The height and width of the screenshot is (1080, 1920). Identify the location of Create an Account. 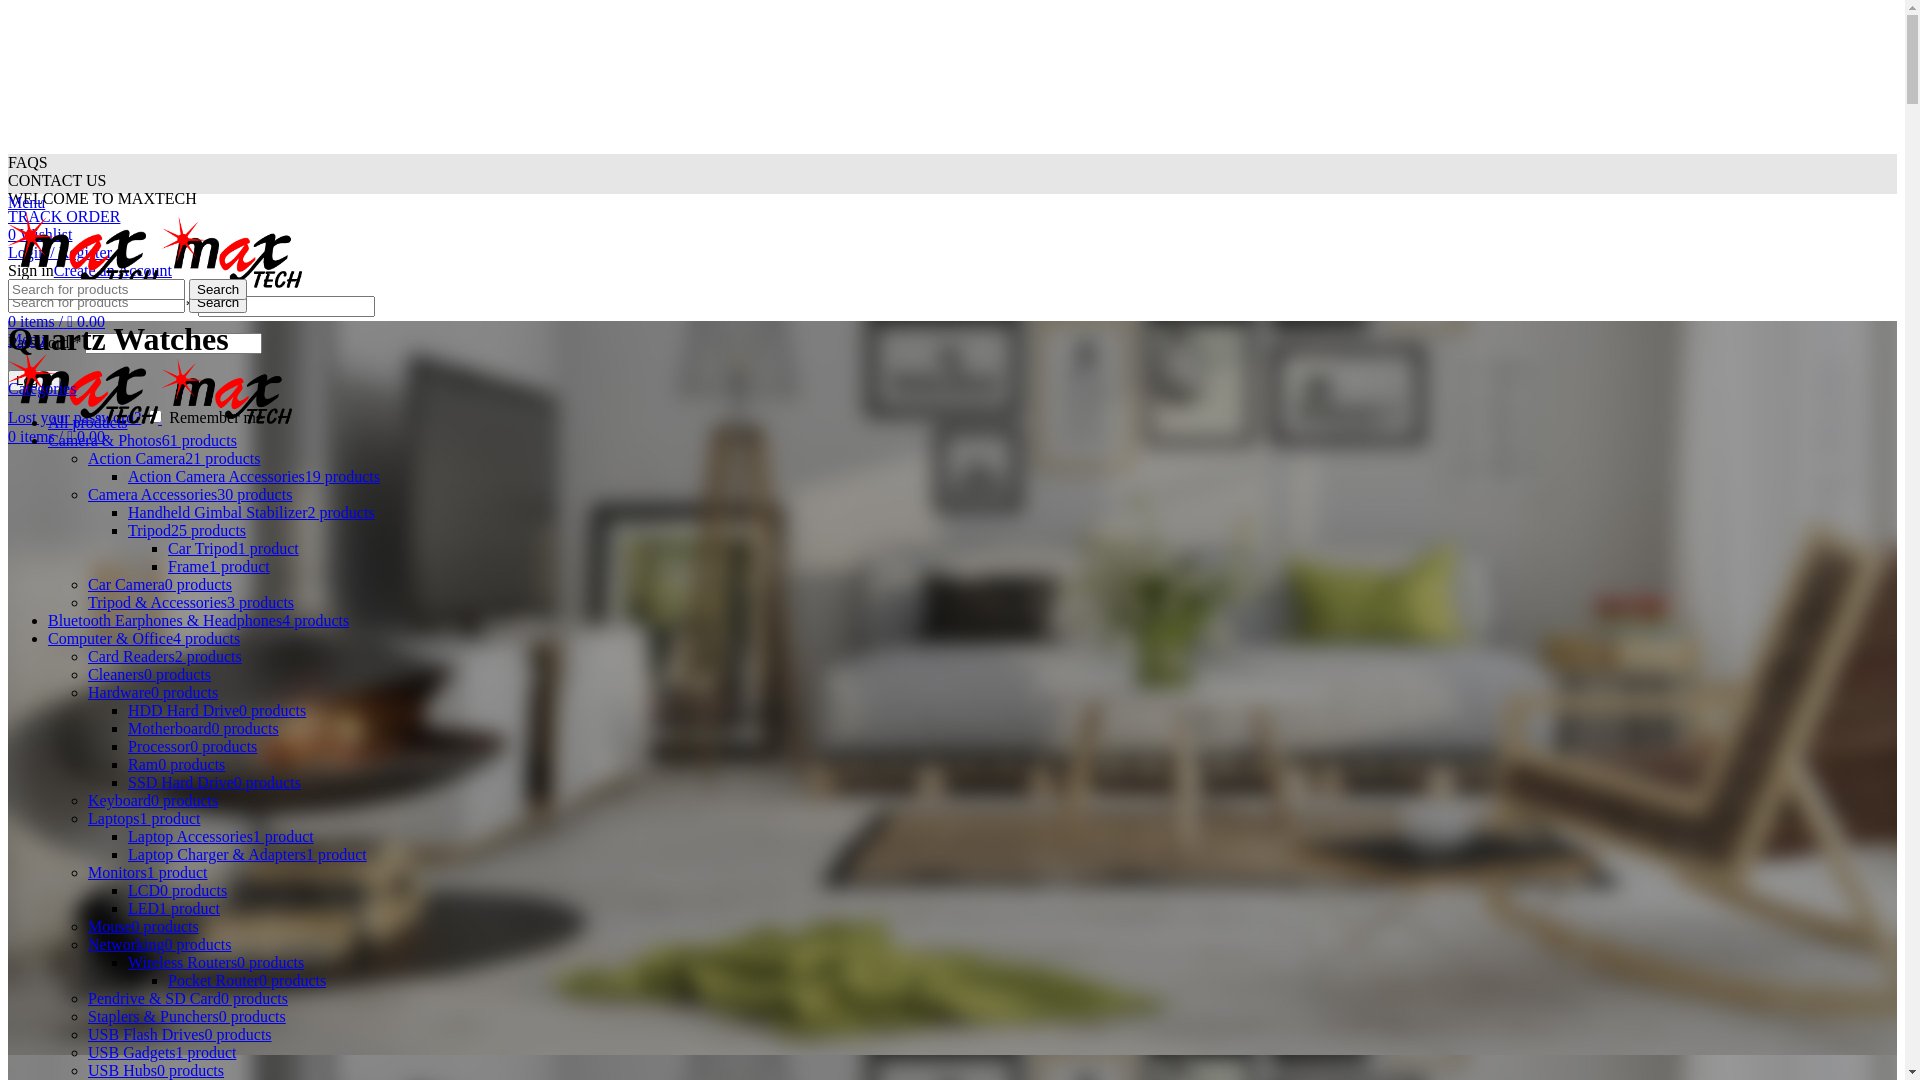
(113, 270).